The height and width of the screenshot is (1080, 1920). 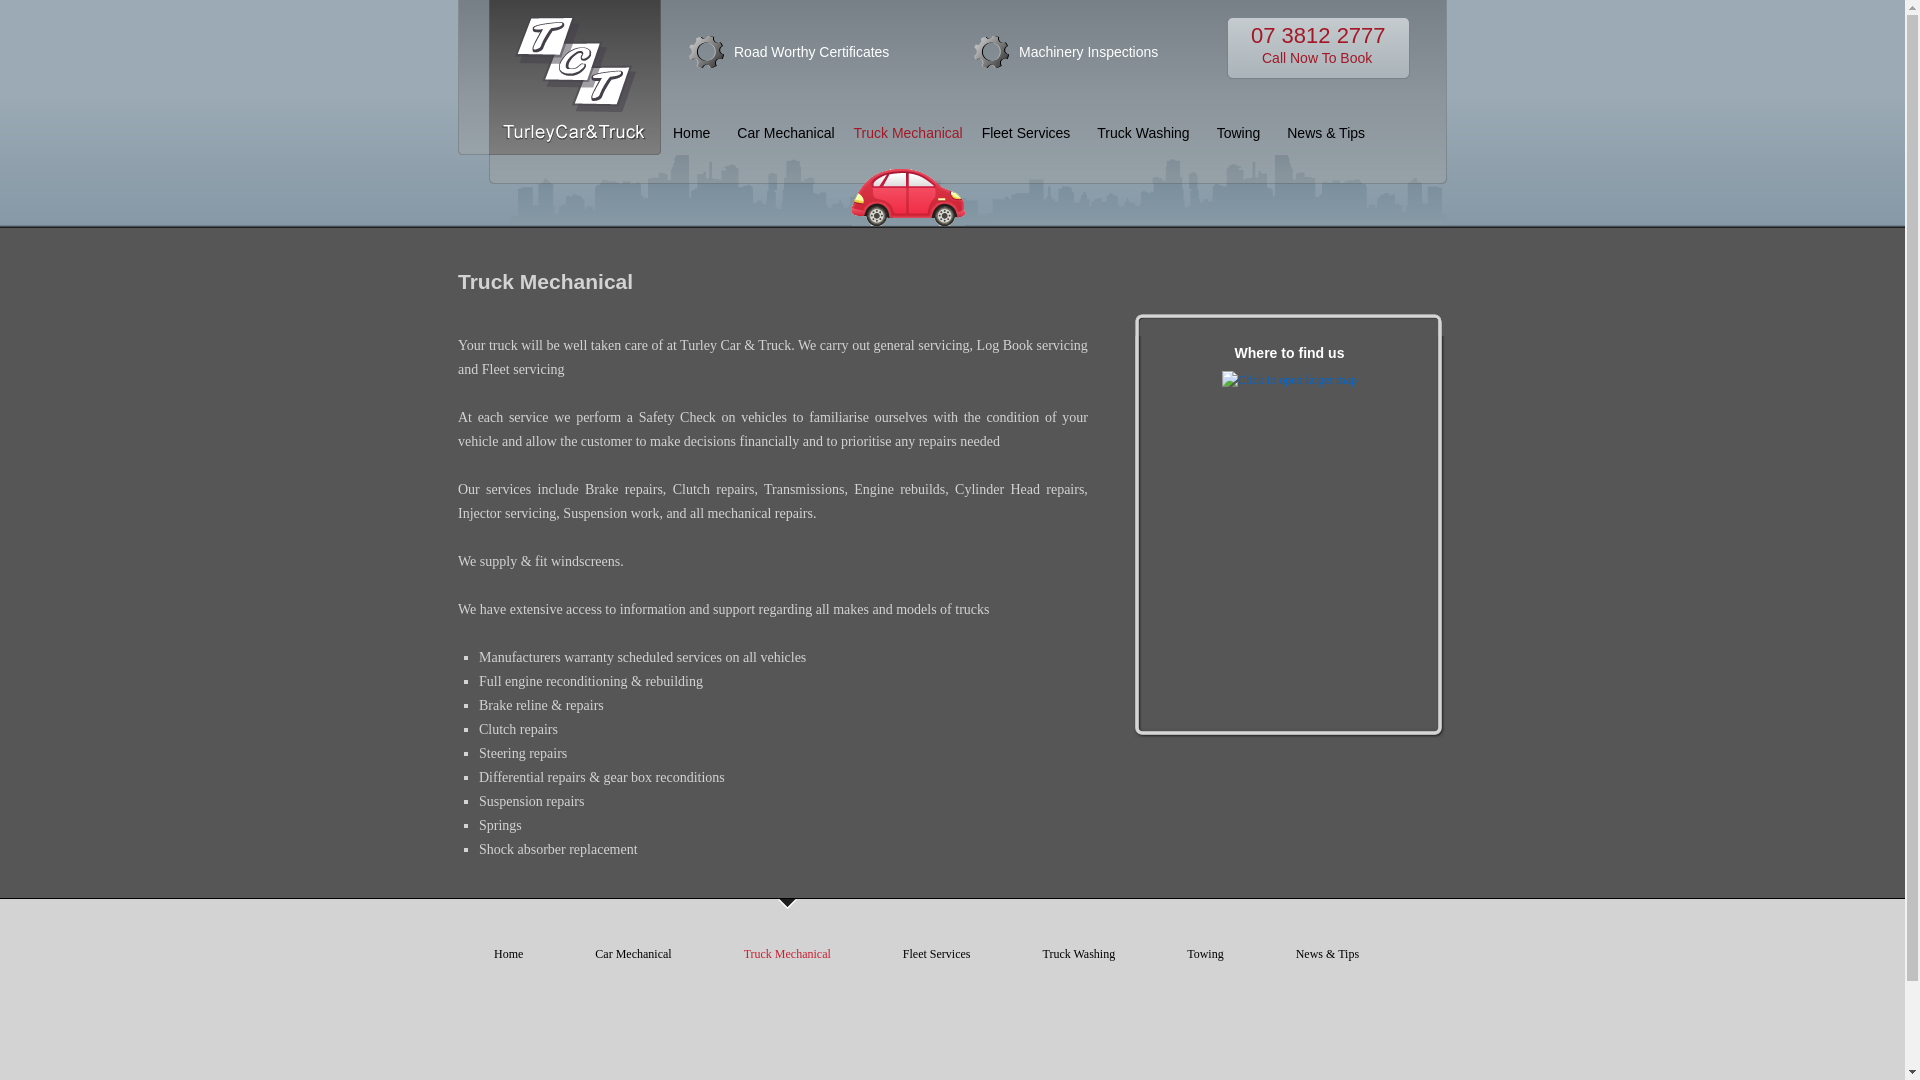 What do you see at coordinates (1318, 48) in the screenshot?
I see `Truck Mechanical` at bounding box center [1318, 48].